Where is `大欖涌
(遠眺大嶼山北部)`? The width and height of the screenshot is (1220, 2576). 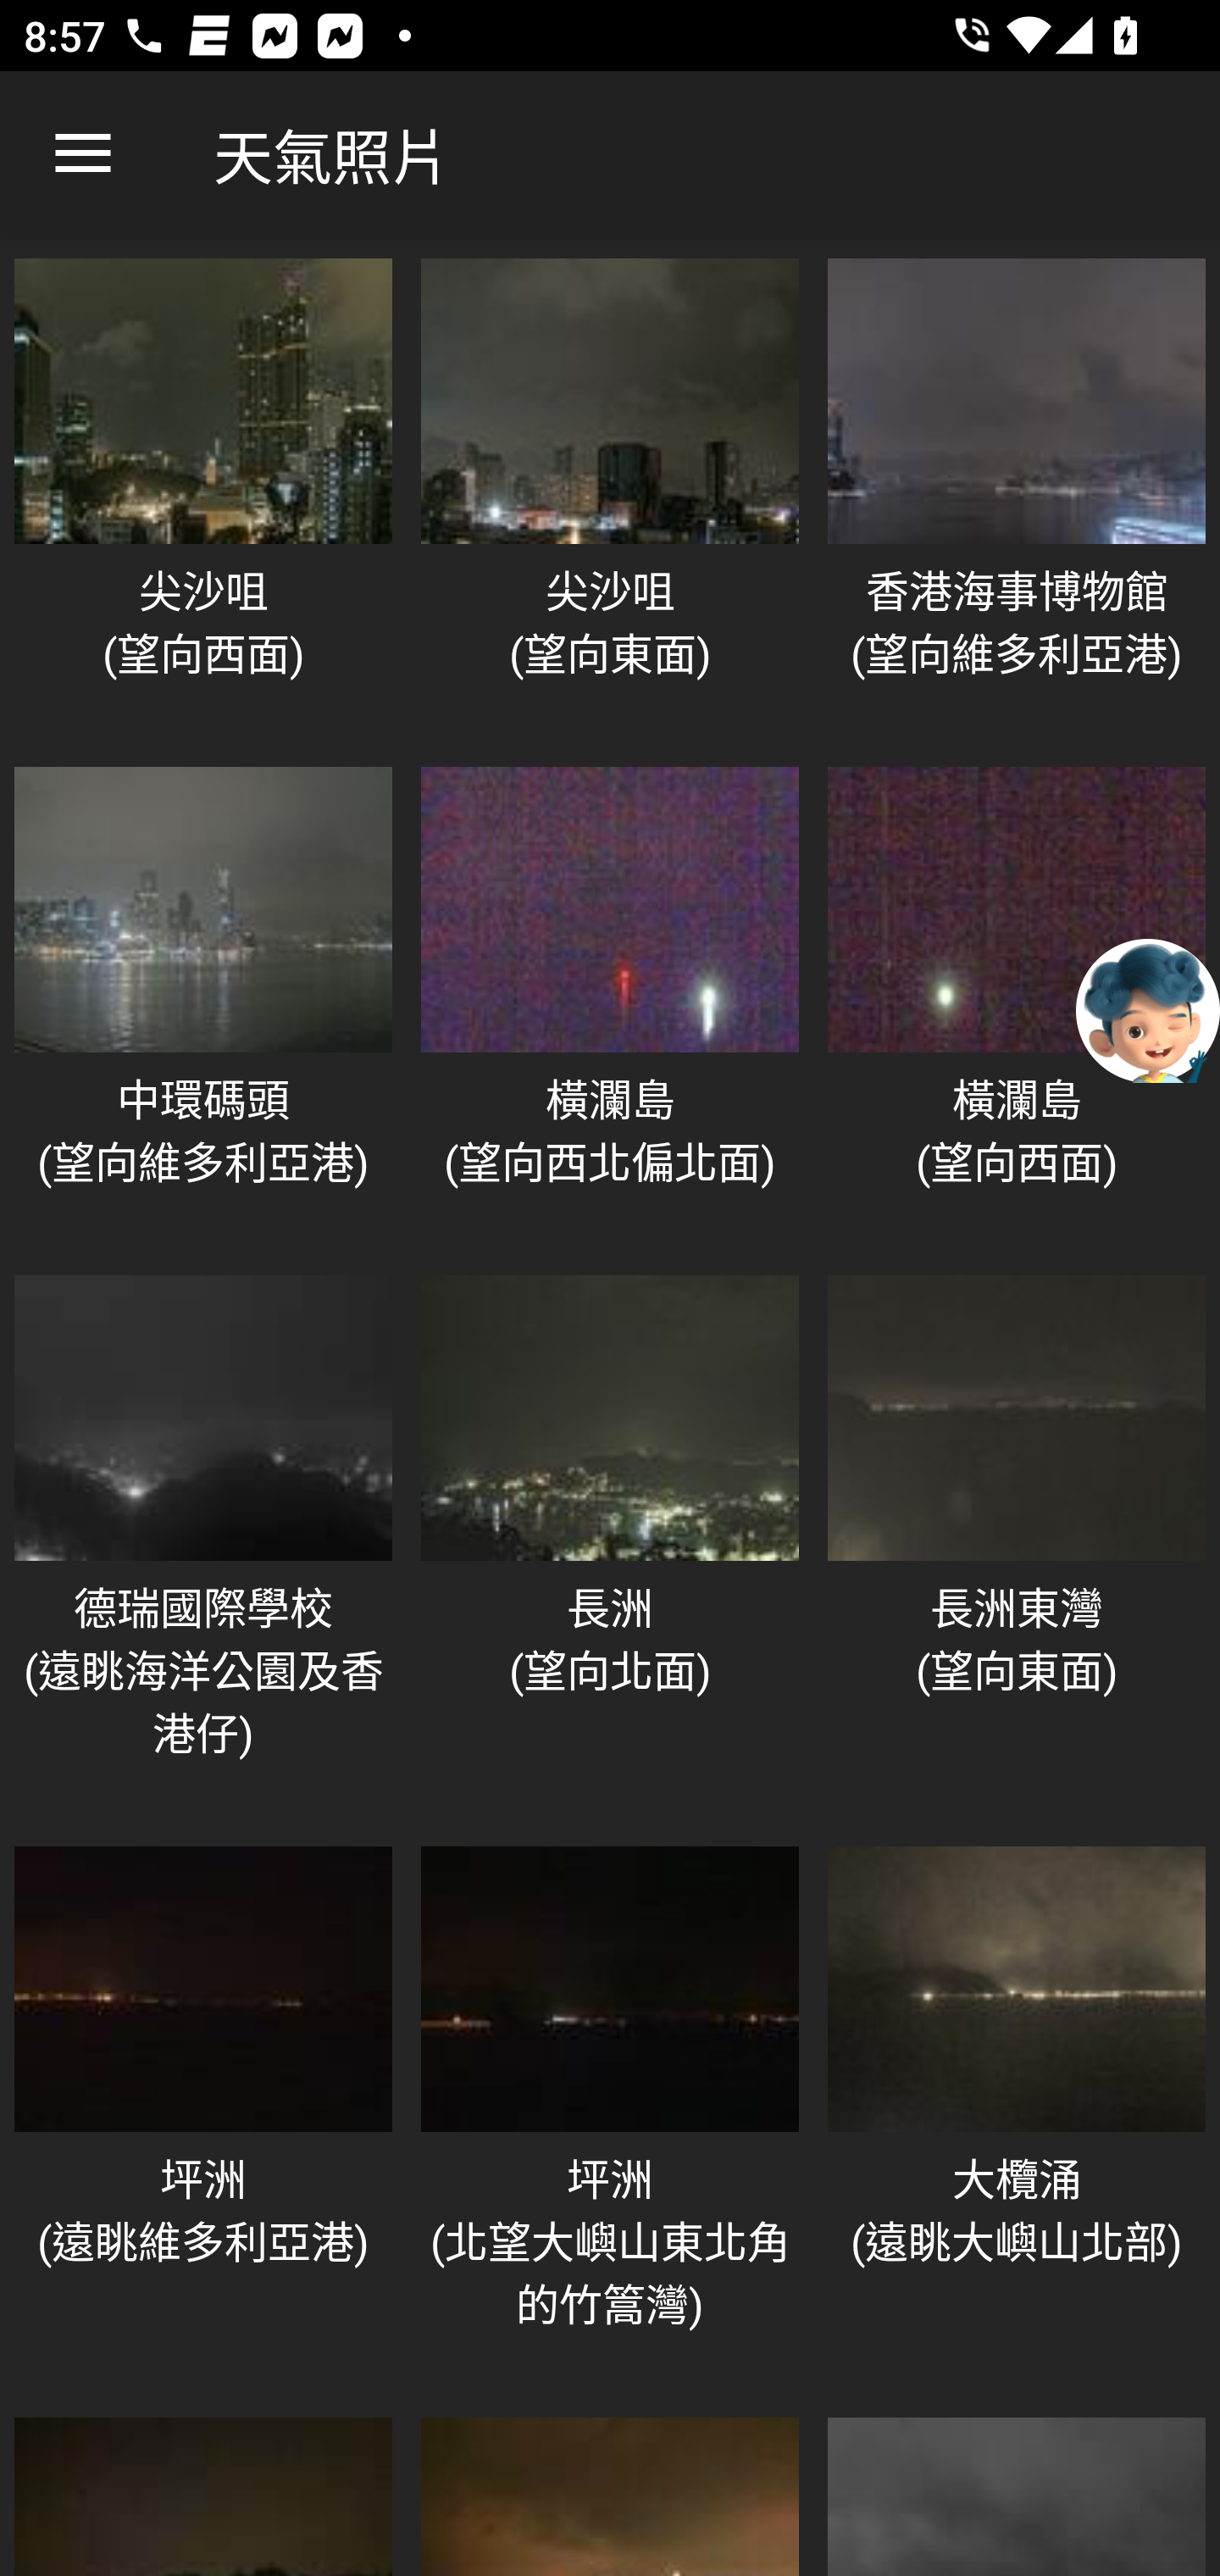 大欖涌
(遠眺大嶼山北部) is located at coordinates (1017, 2115).